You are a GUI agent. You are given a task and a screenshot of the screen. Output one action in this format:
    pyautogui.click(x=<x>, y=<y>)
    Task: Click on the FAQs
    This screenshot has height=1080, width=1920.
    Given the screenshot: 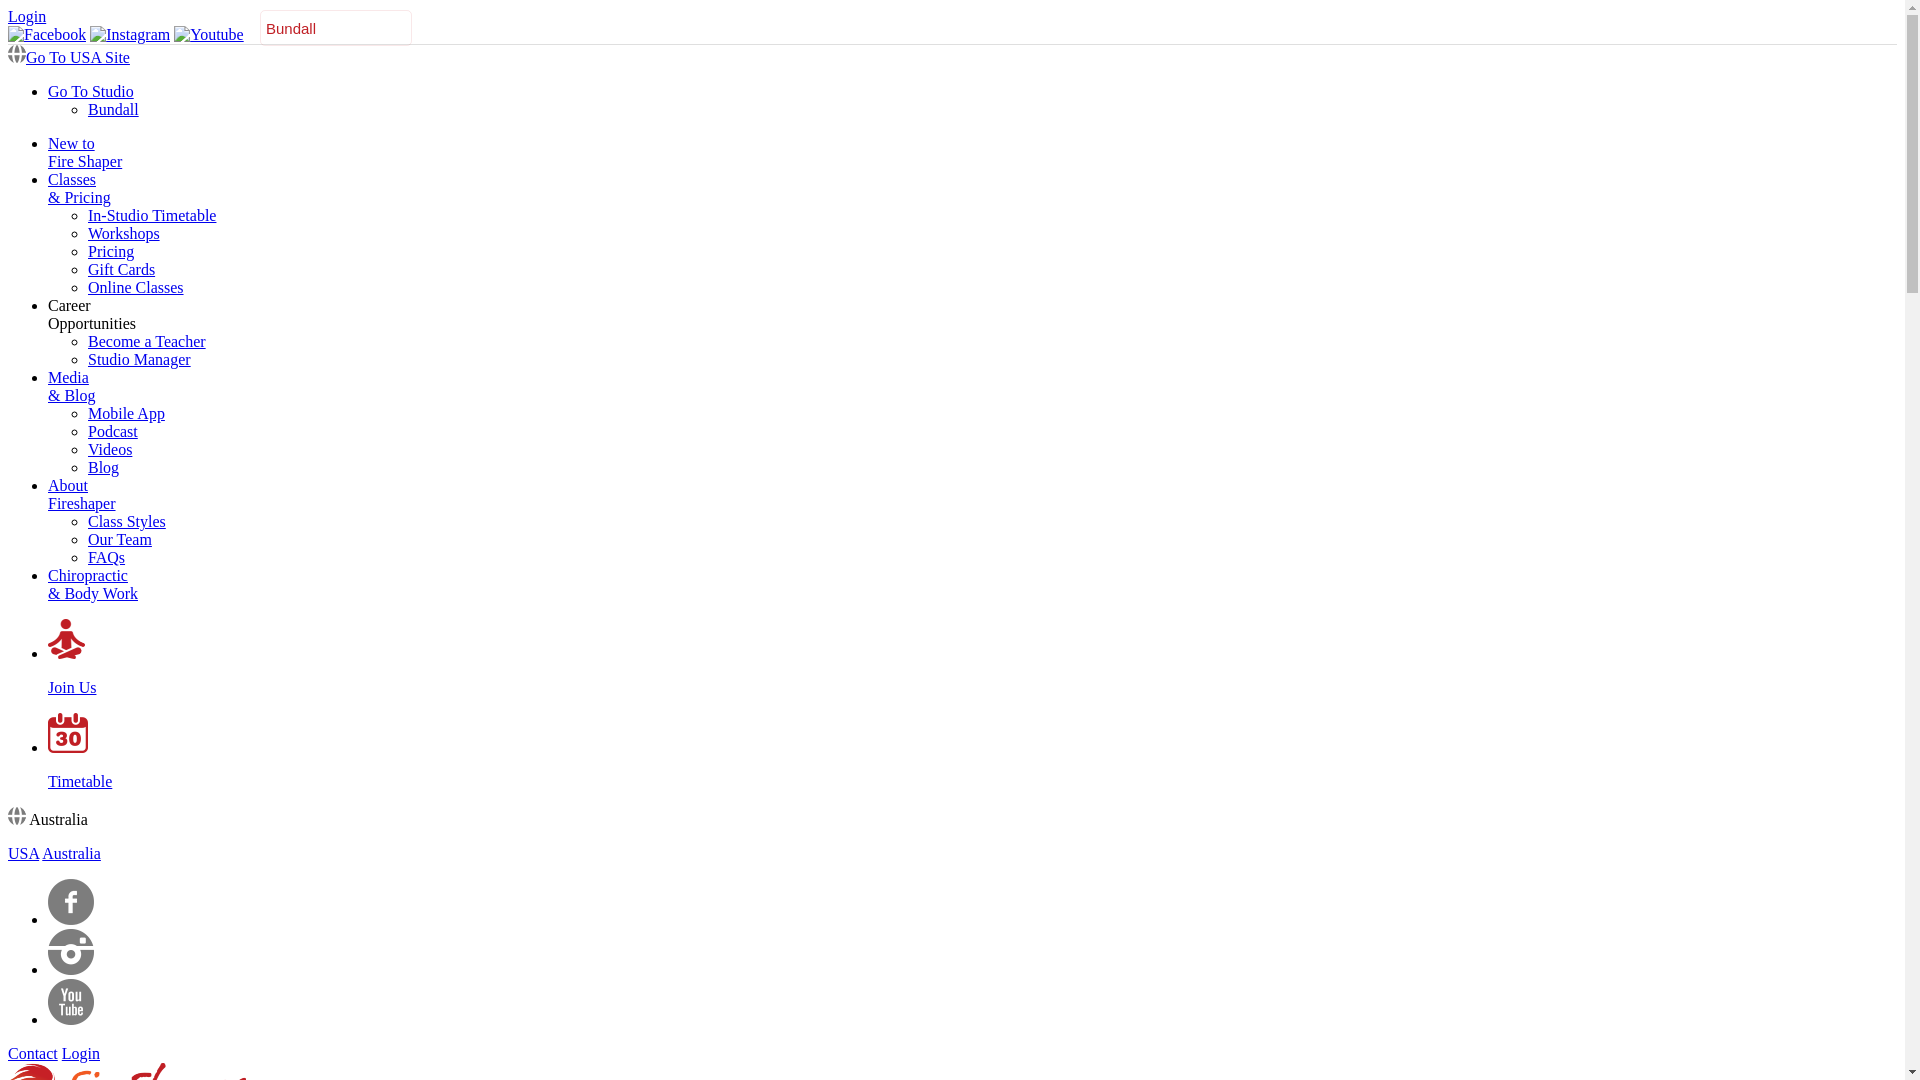 What is the action you would take?
    pyautogui.click(x=106, y=558)
    